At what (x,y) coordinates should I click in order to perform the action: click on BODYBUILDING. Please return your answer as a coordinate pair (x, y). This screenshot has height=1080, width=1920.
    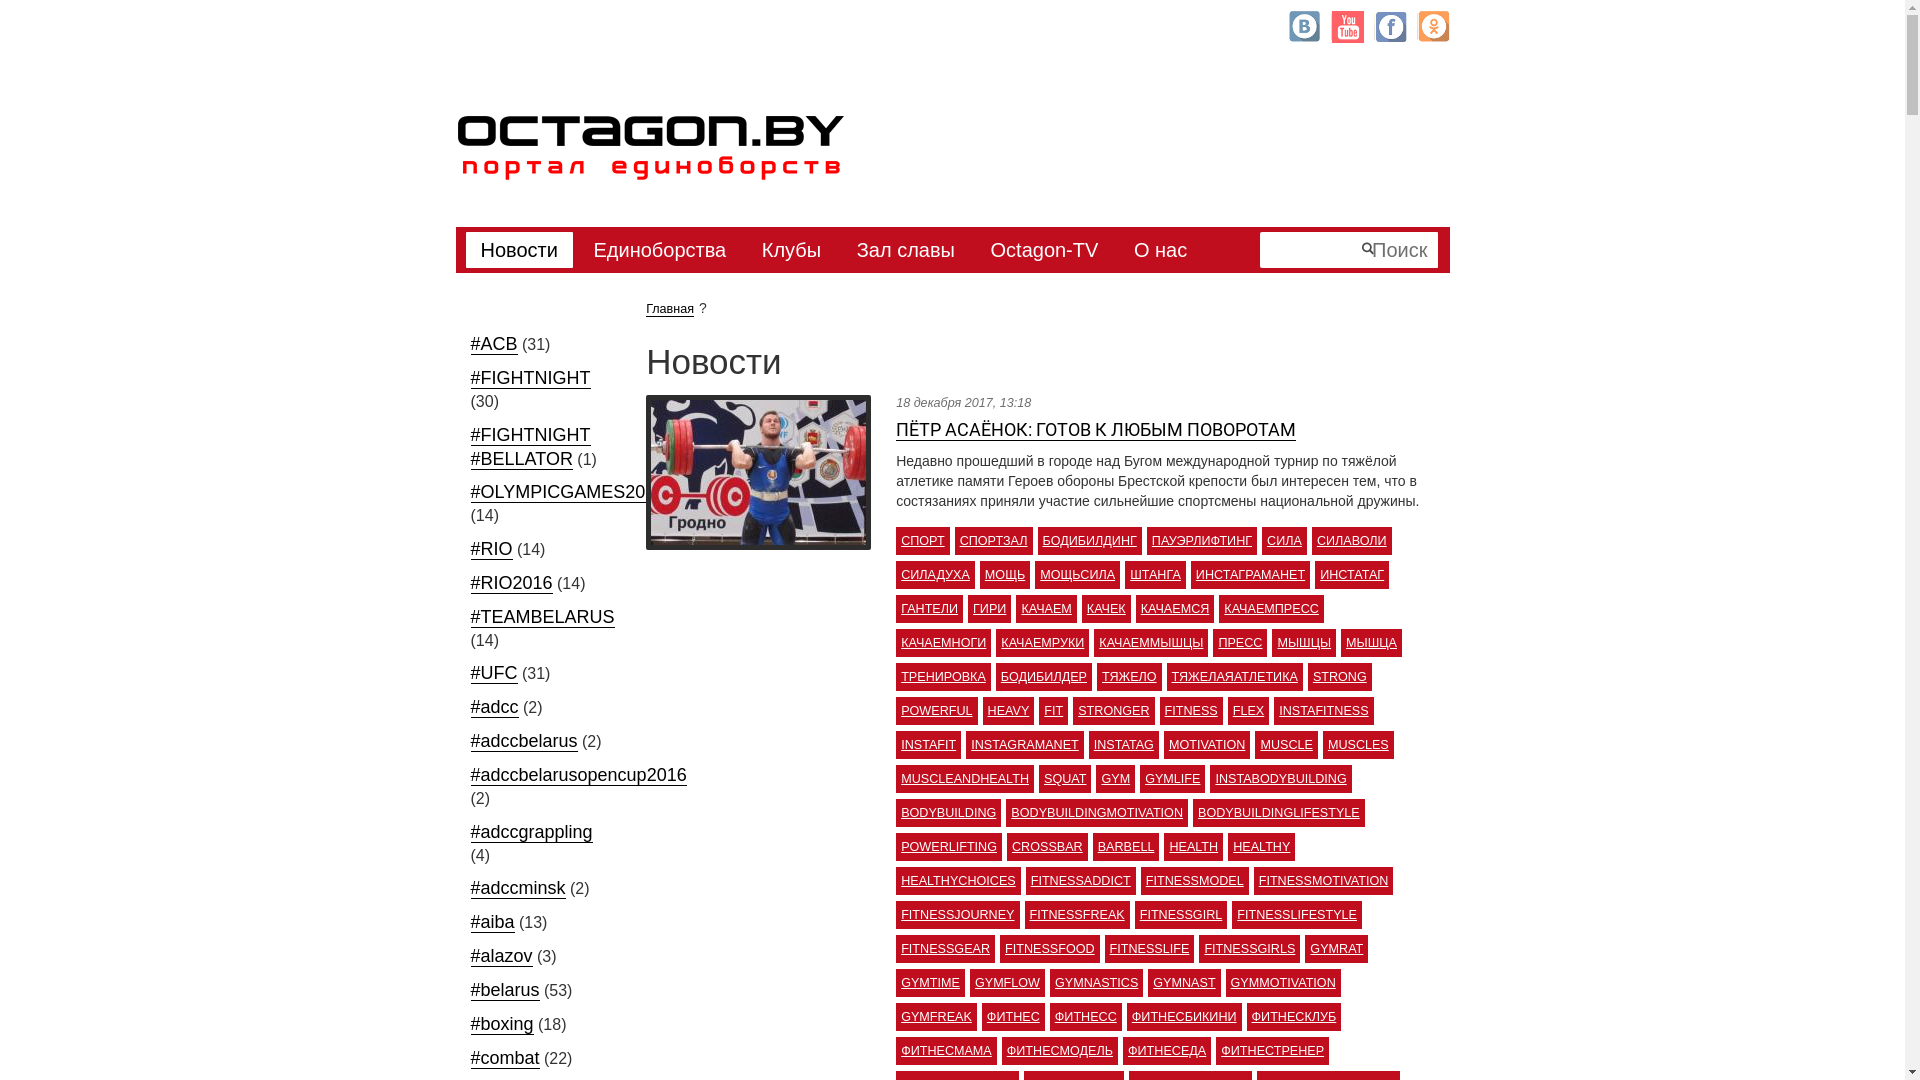
    Looking at the image, I should click on (948, 813).